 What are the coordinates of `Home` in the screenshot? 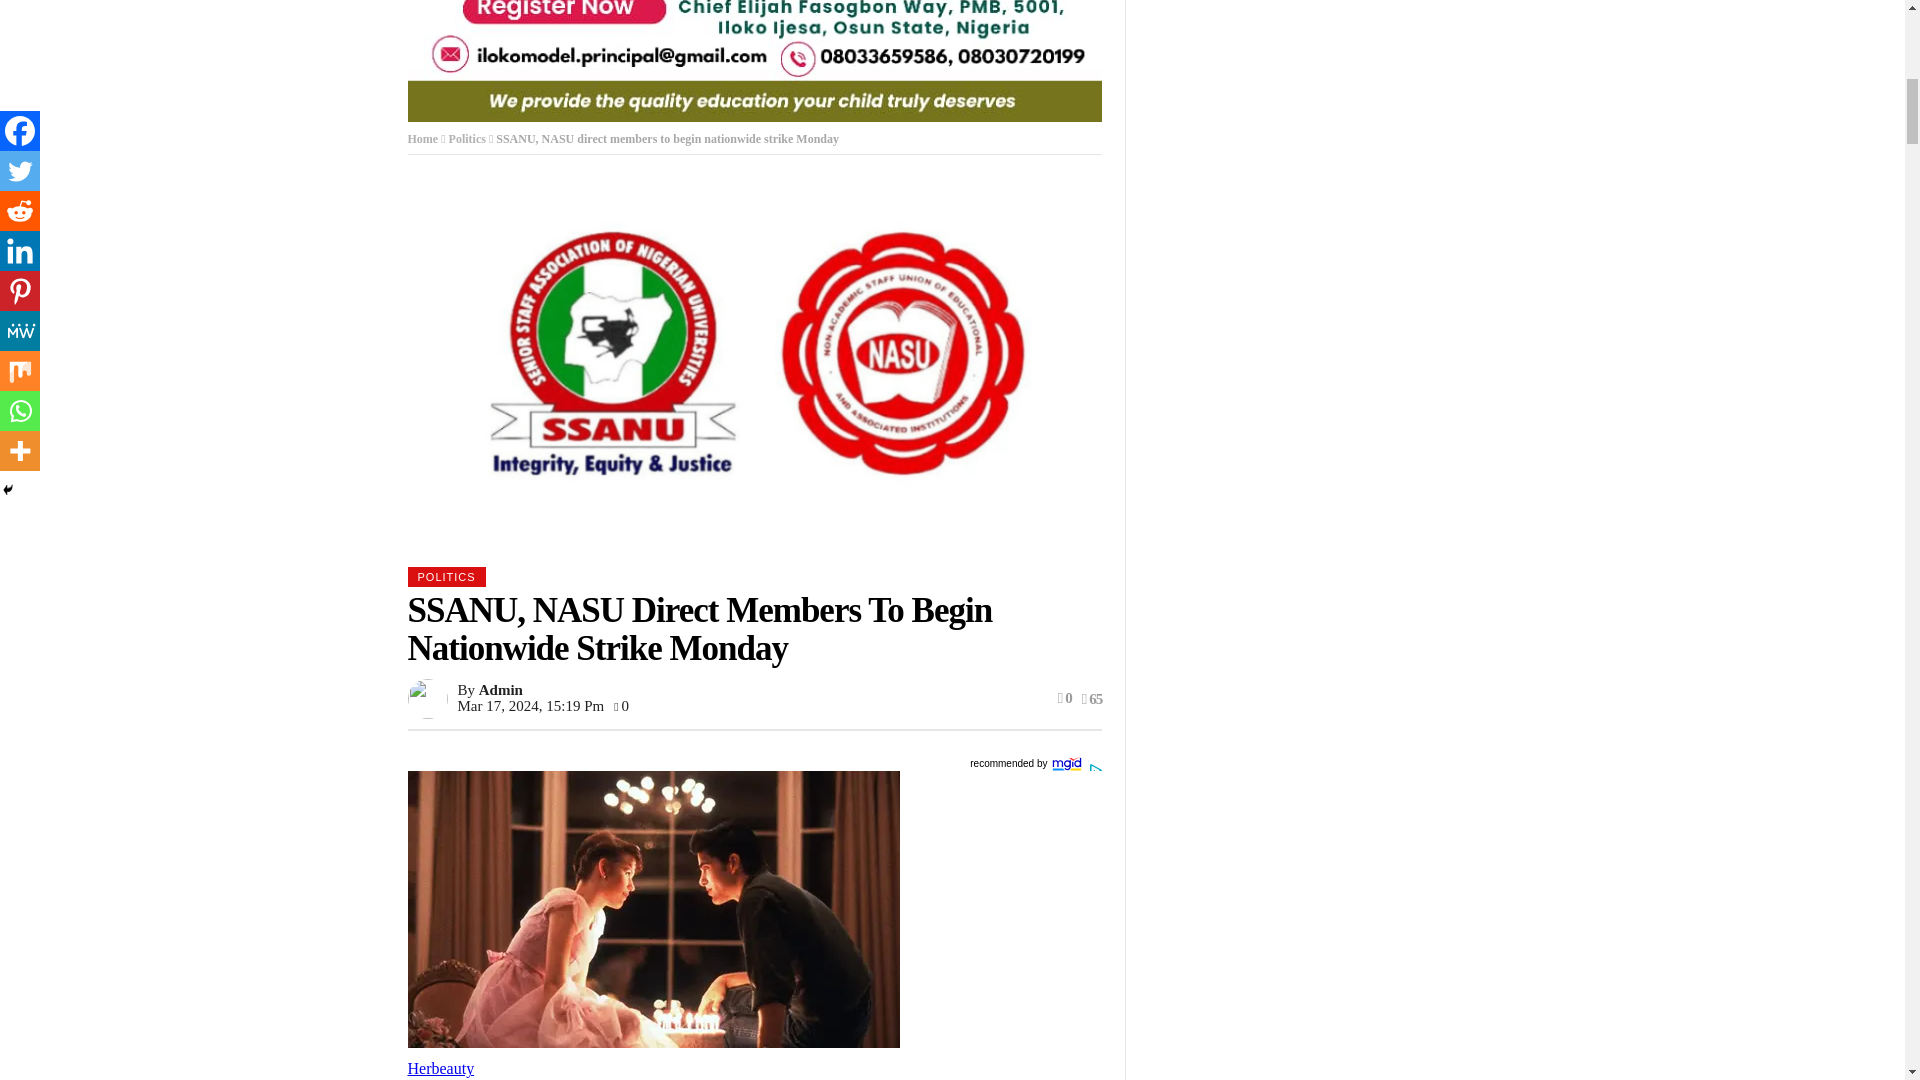 It's located at (423, 138).